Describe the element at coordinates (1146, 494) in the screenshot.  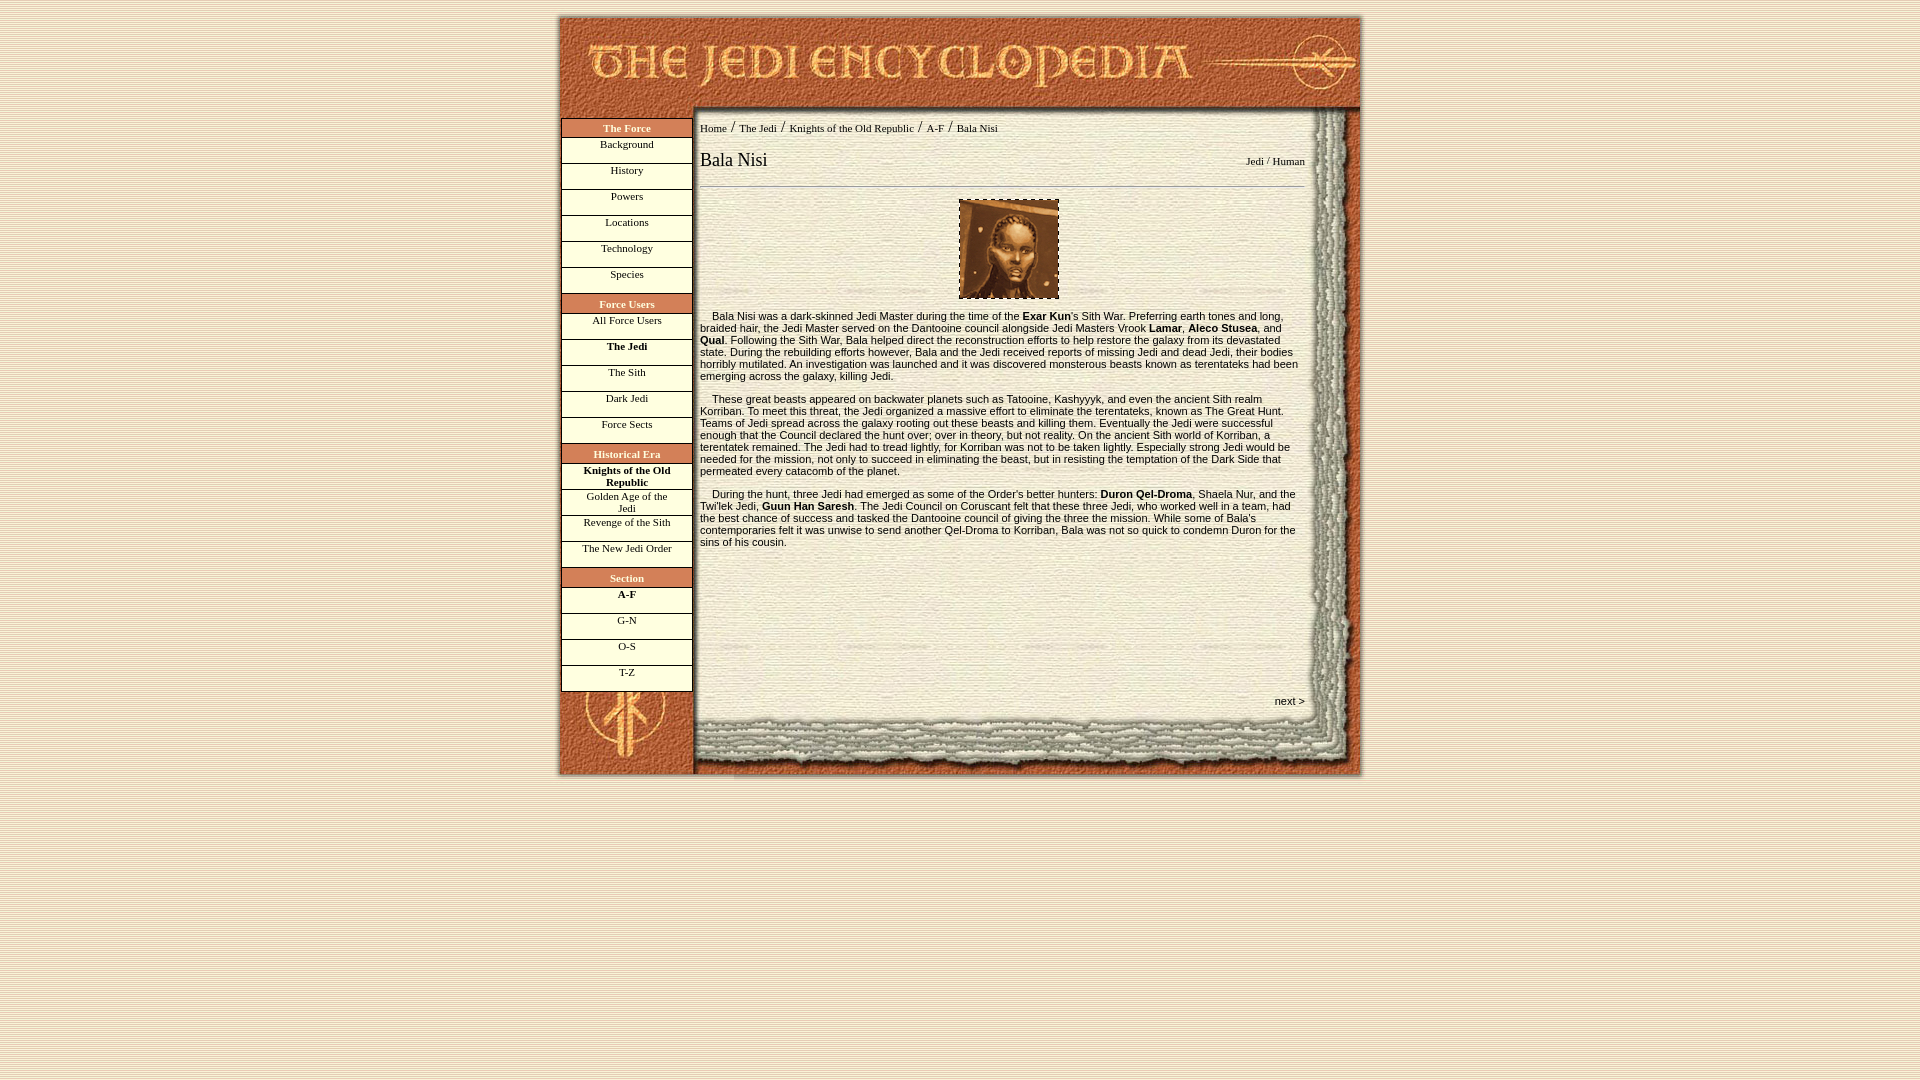
I see `Duron Qel-Droma` at that location.